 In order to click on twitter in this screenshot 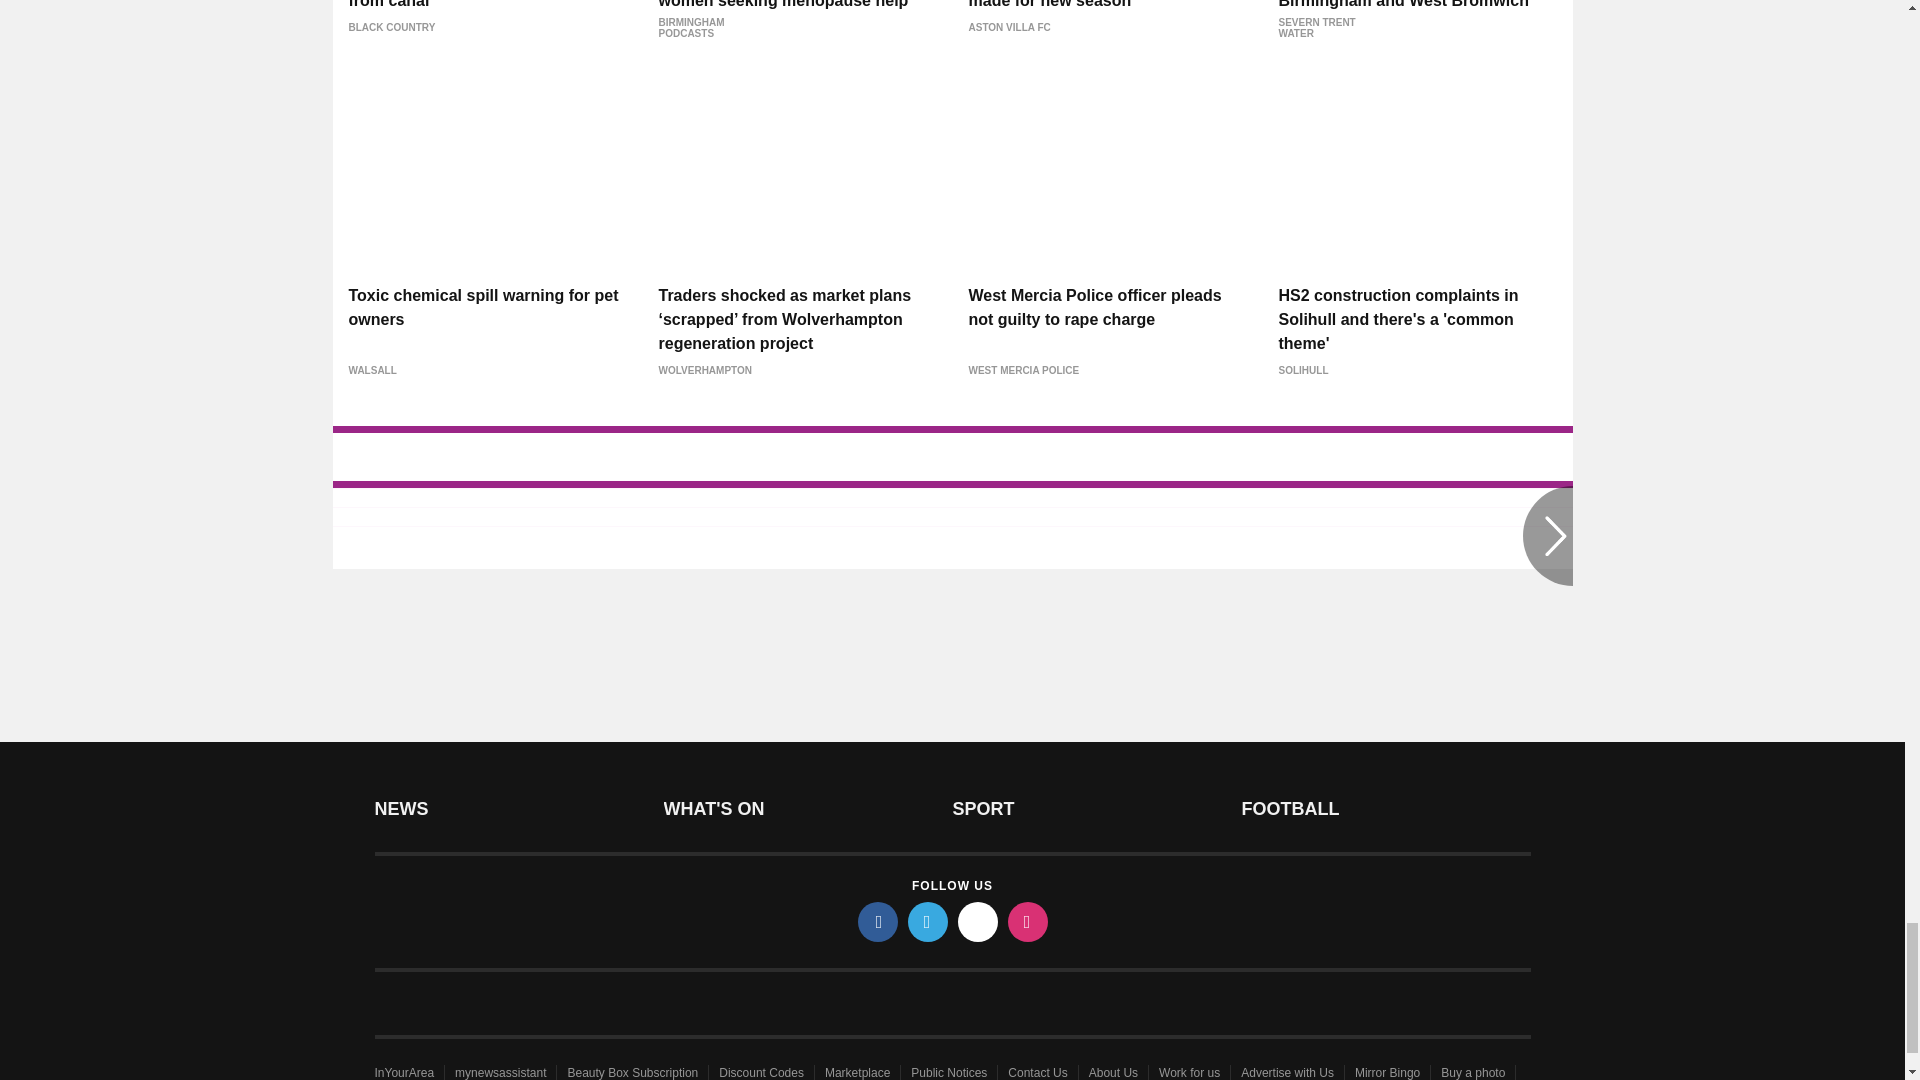, I will do `click(928, 921)`.